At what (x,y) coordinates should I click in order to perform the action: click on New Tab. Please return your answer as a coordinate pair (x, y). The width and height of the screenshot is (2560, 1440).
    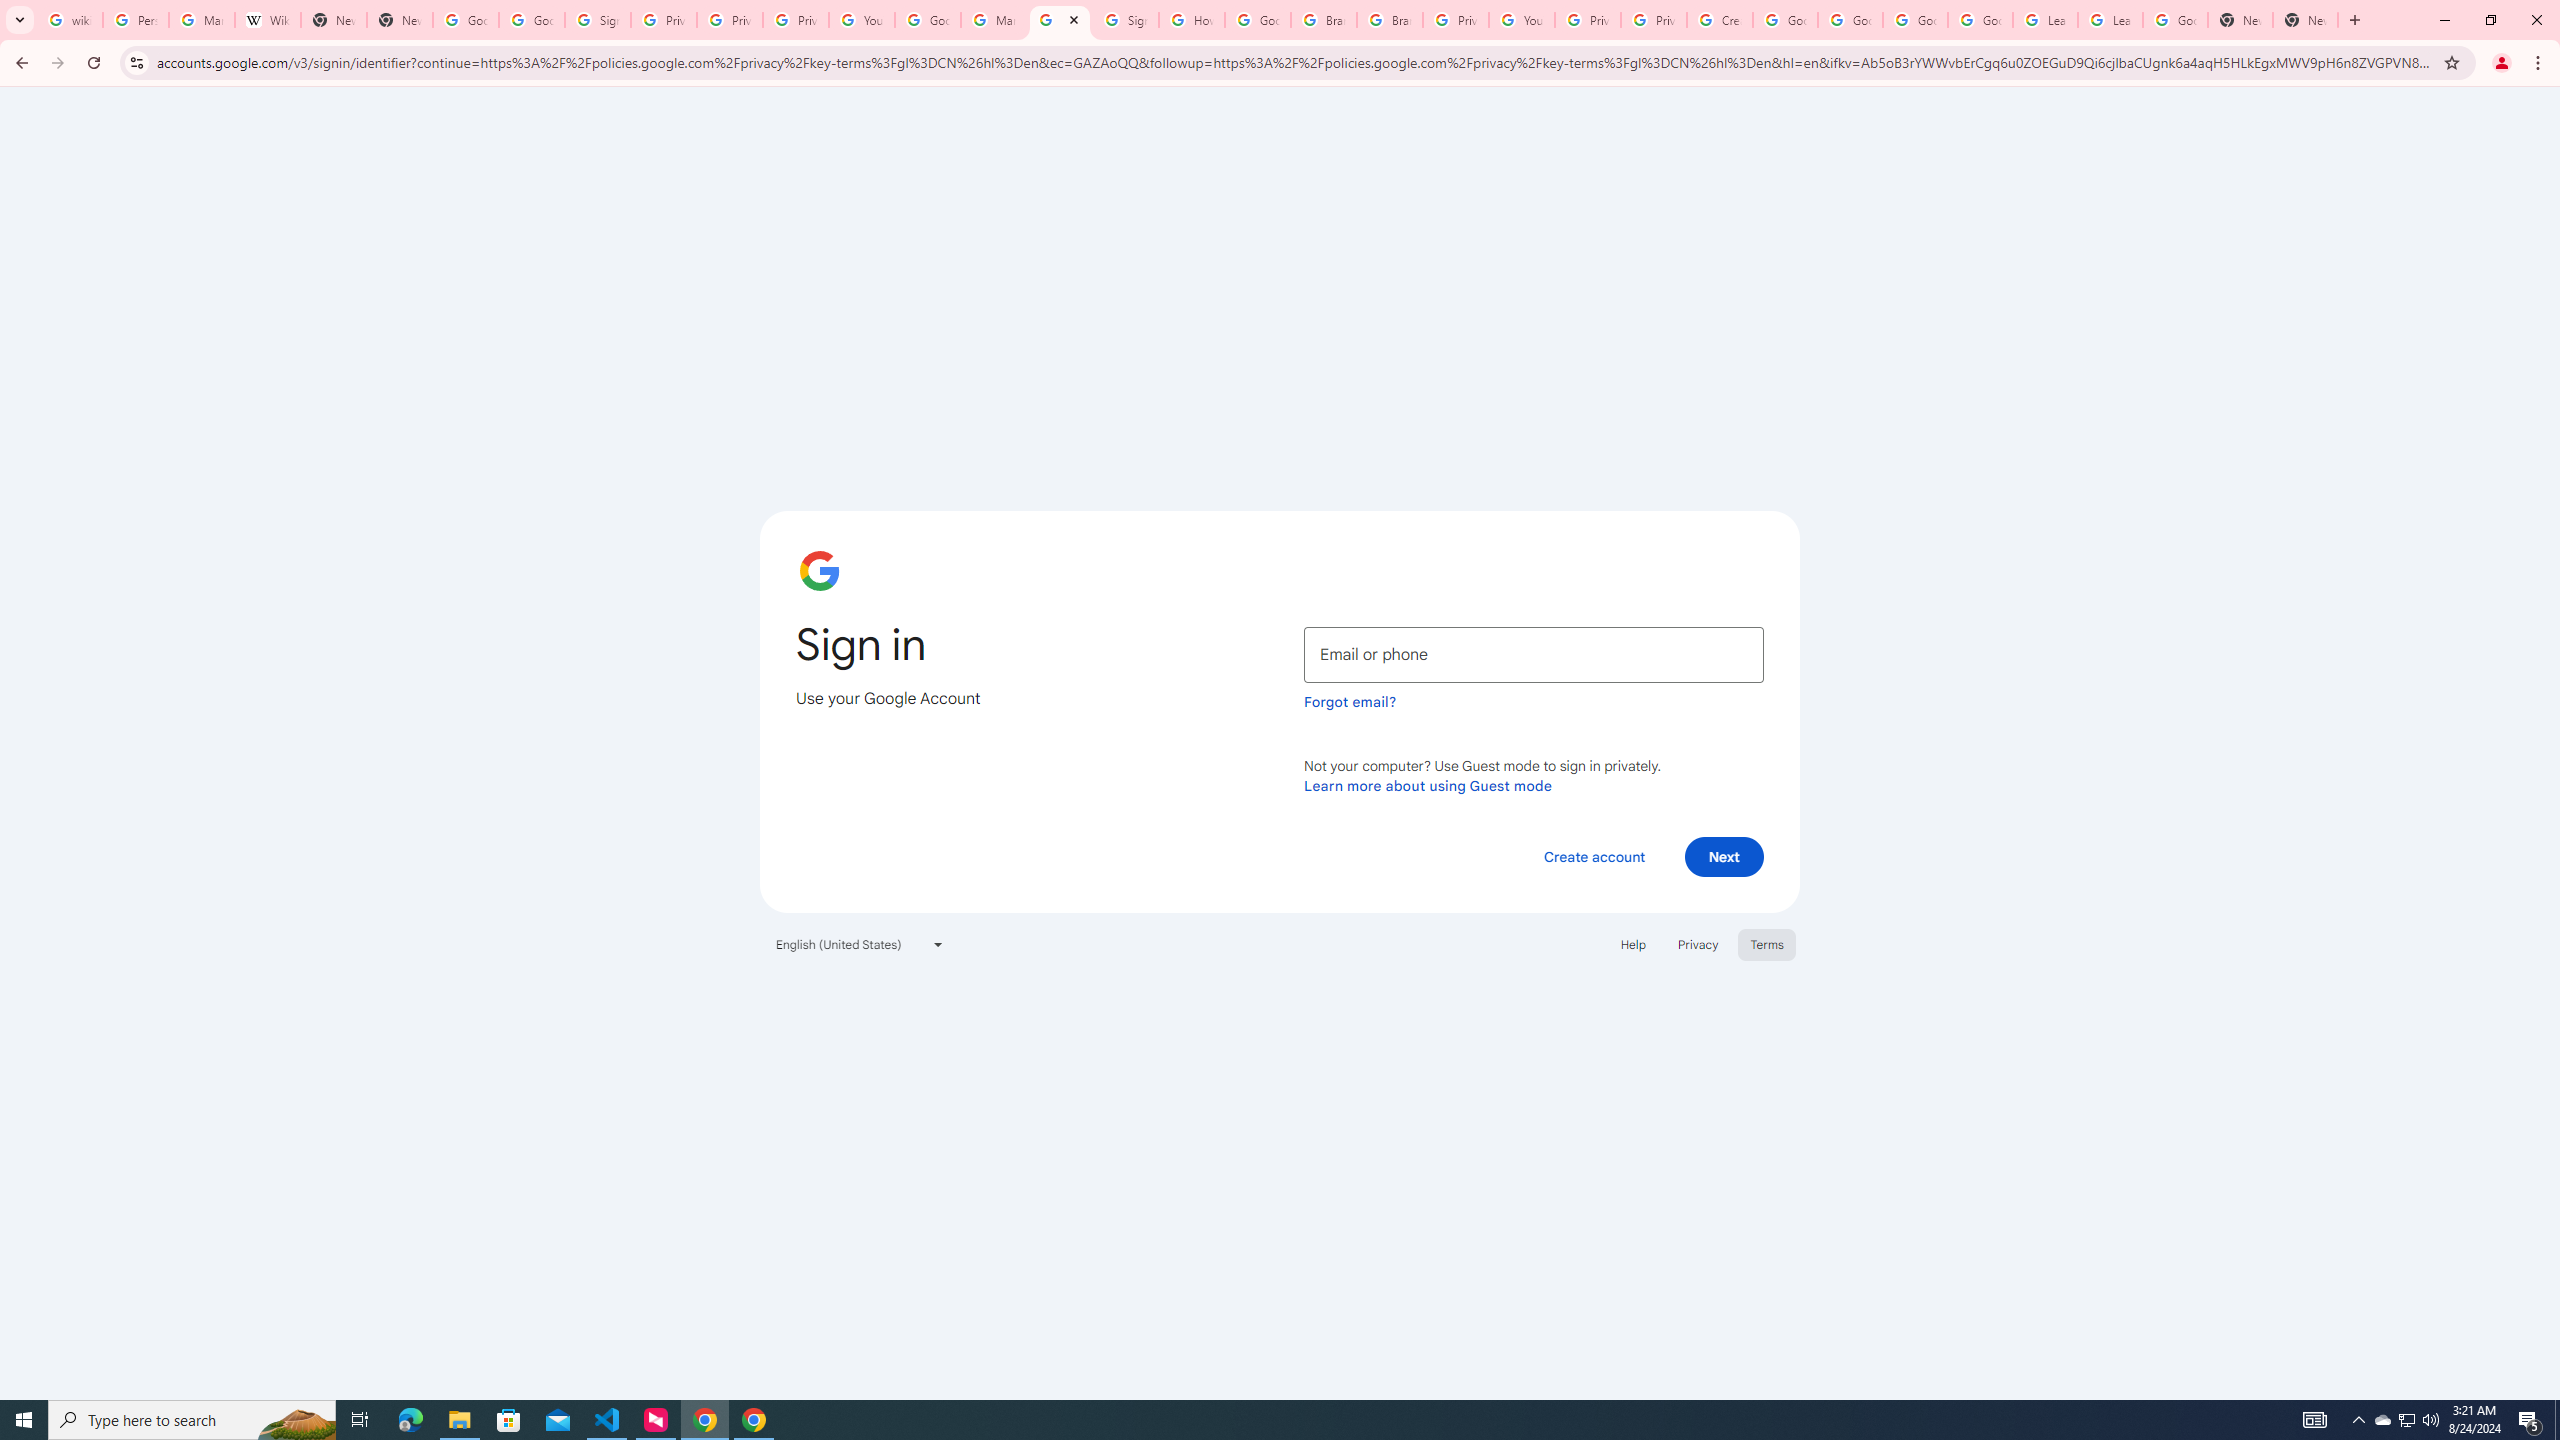
    Looking at the image, I should click on (2305, 20).